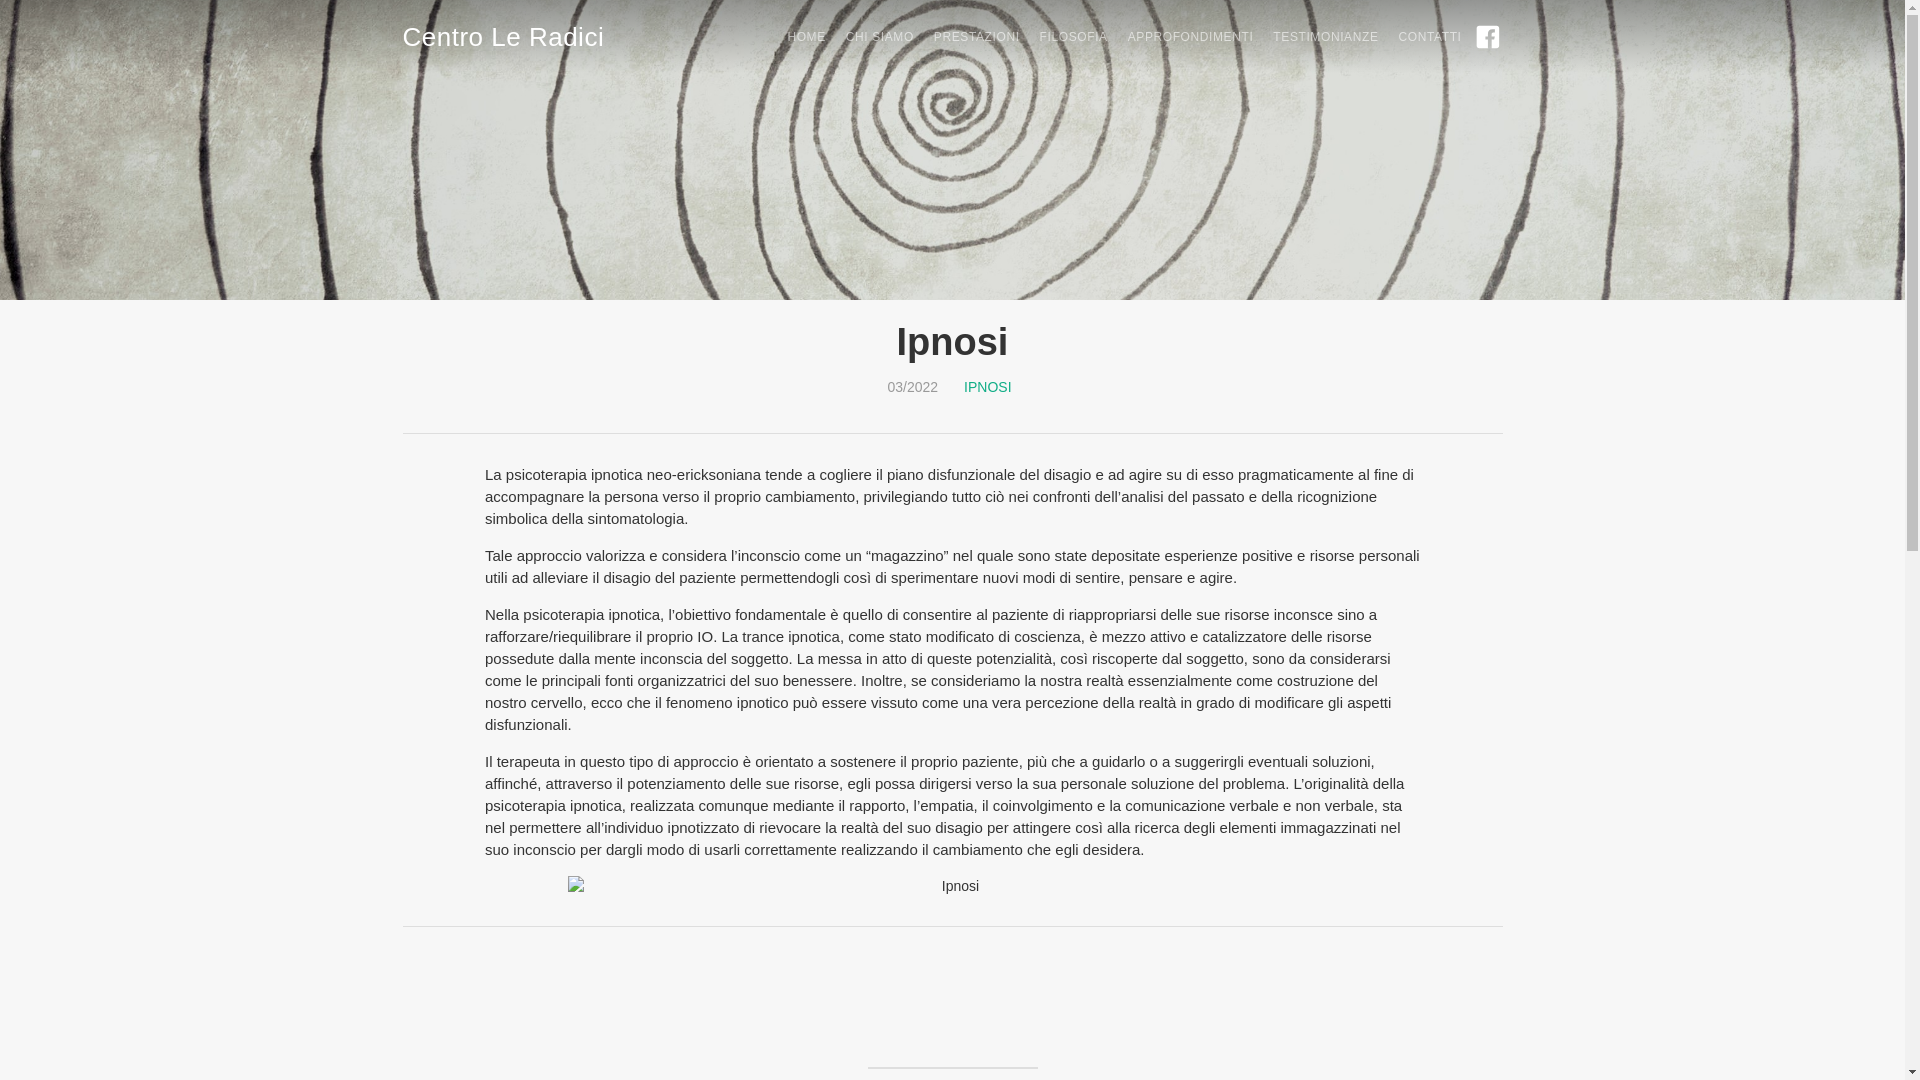  I want to click on Centro Le Radici, so click(503, 34).